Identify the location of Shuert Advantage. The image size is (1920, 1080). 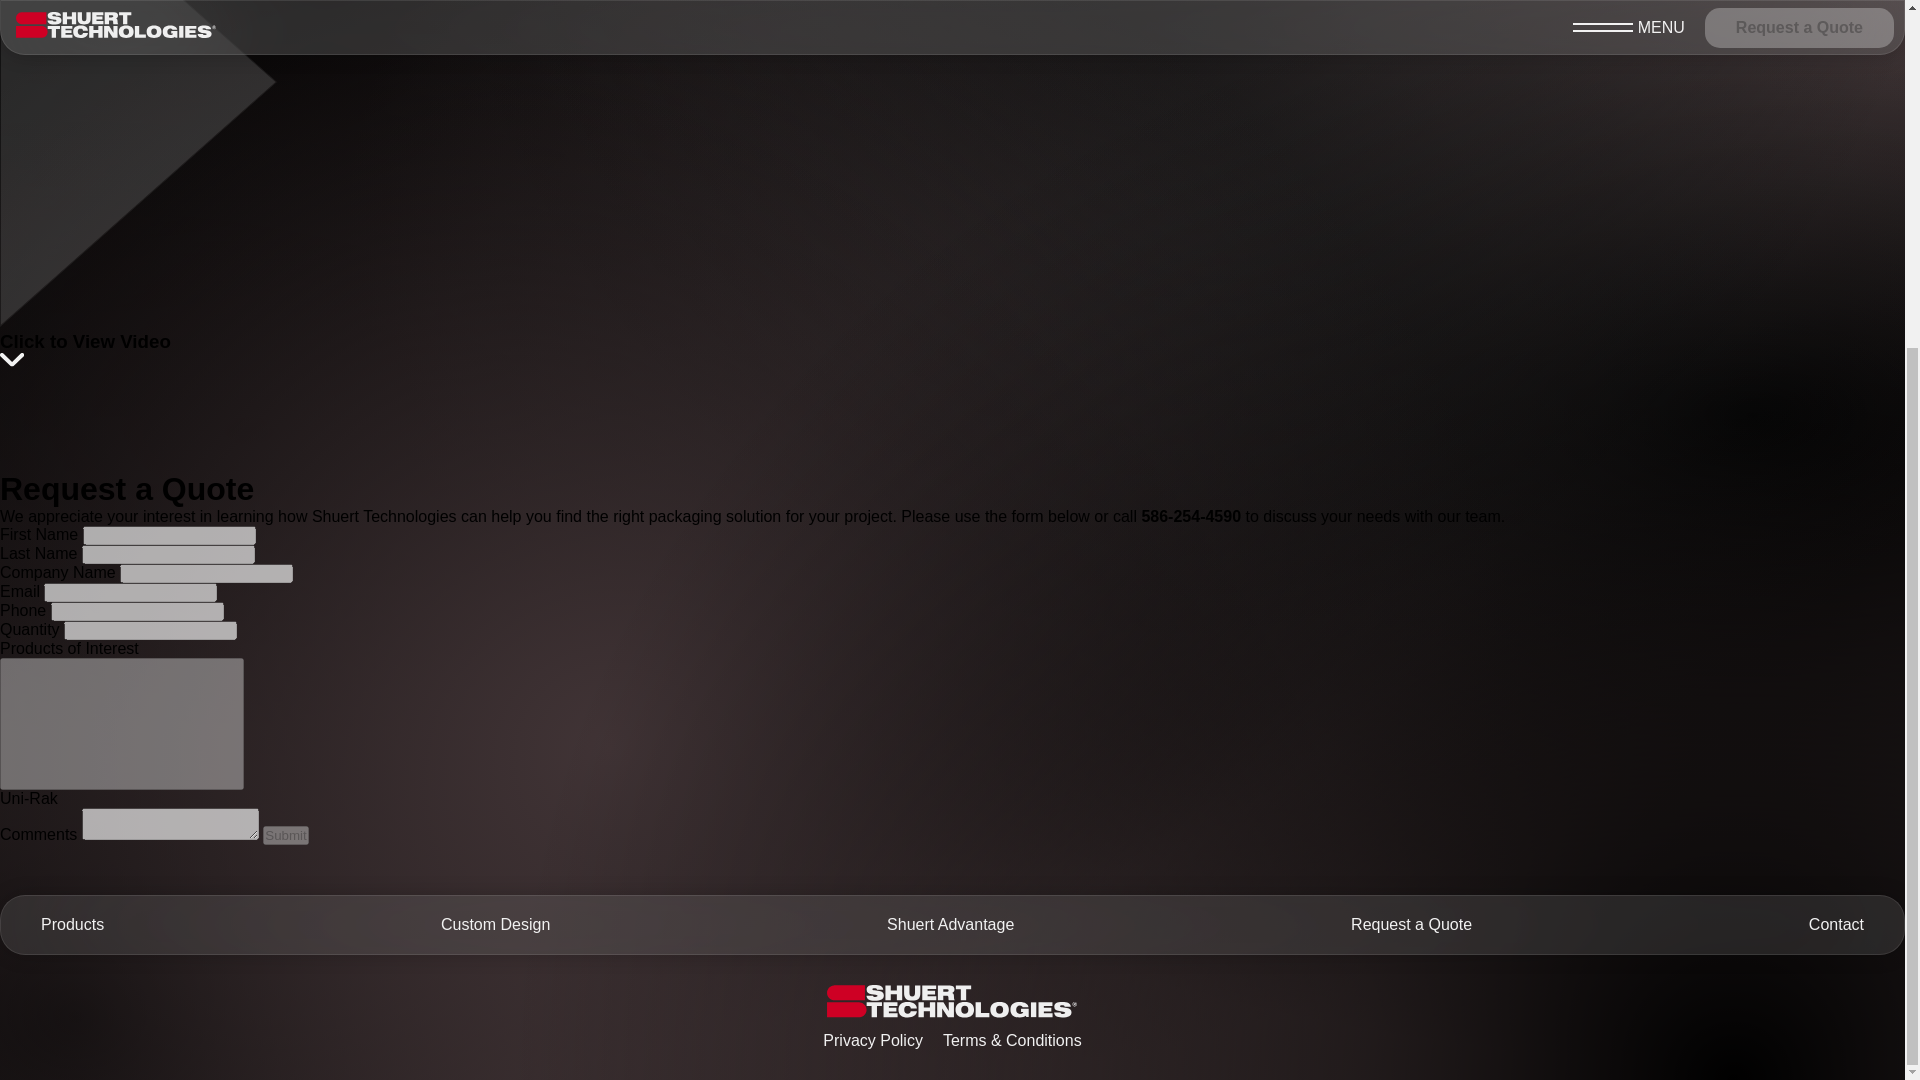
(950, 924).